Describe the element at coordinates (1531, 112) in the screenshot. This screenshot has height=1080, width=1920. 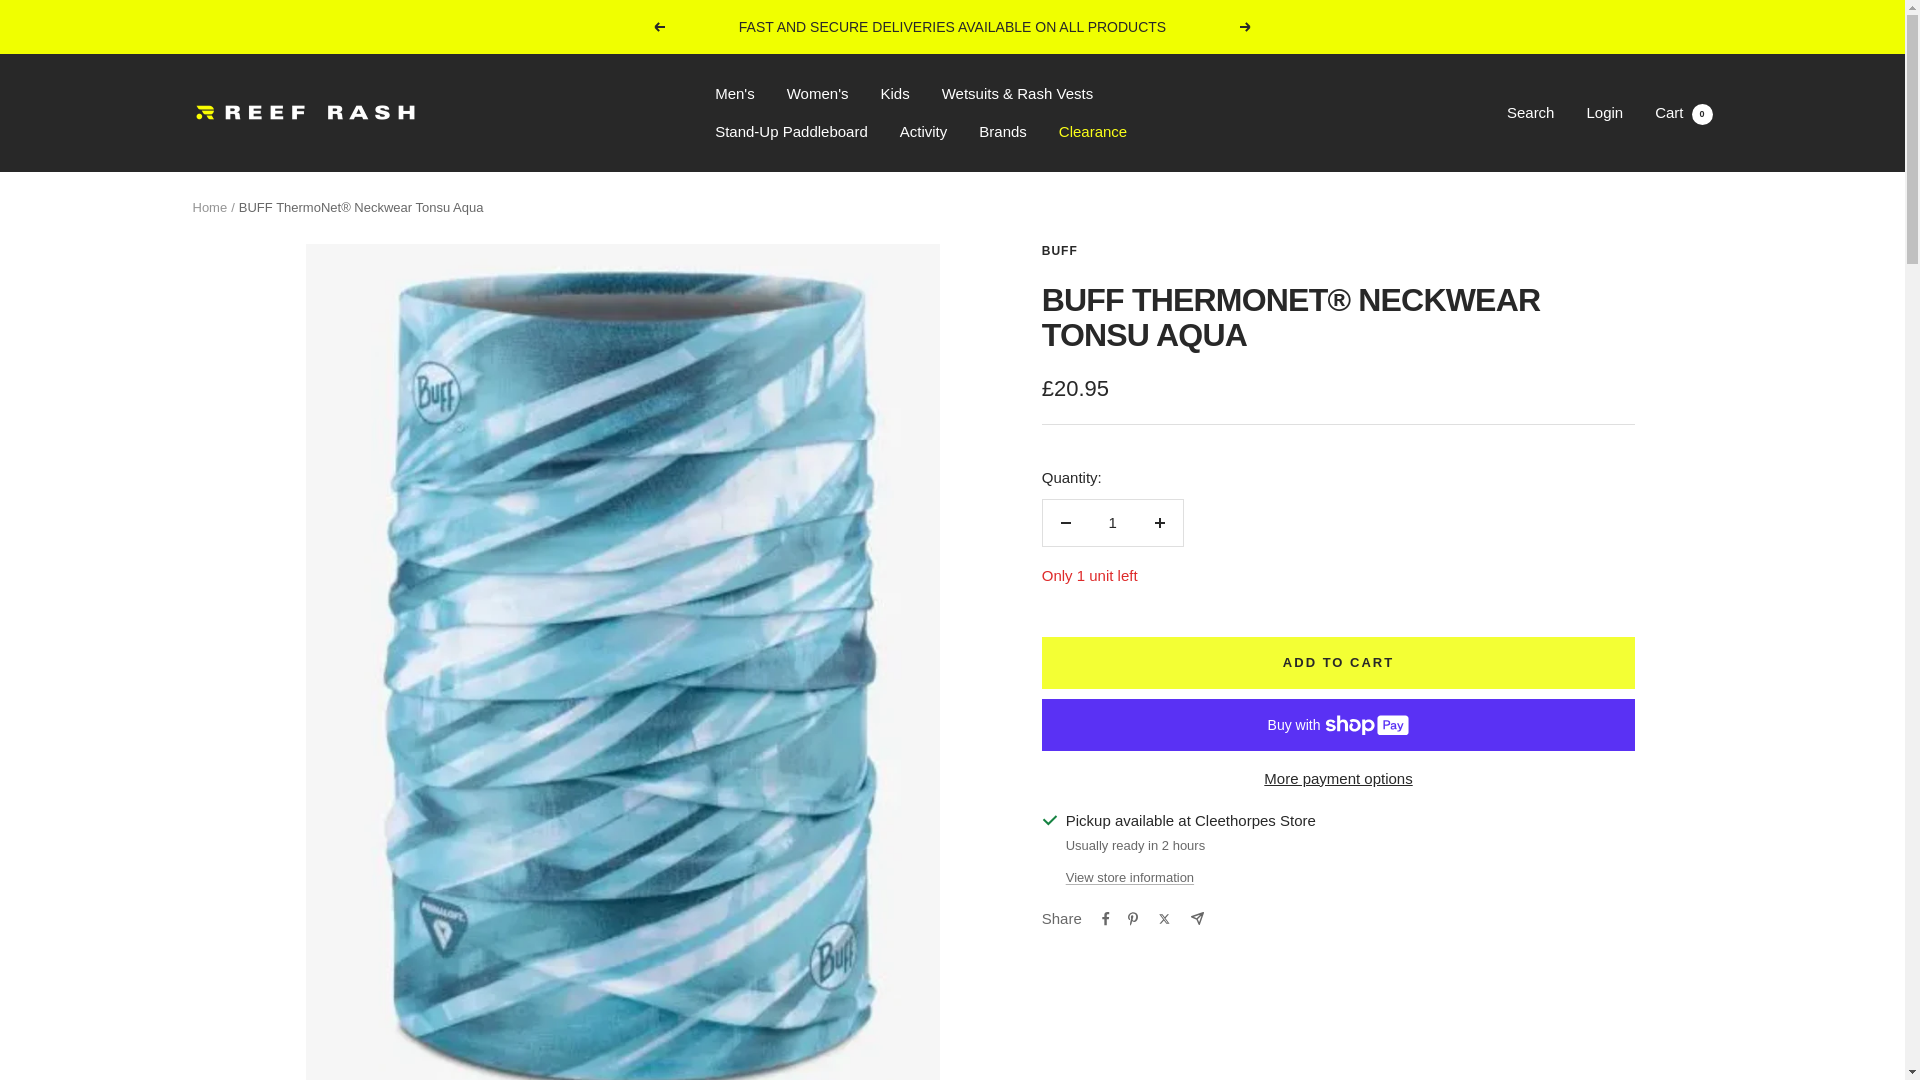
I see `Search` at that location.